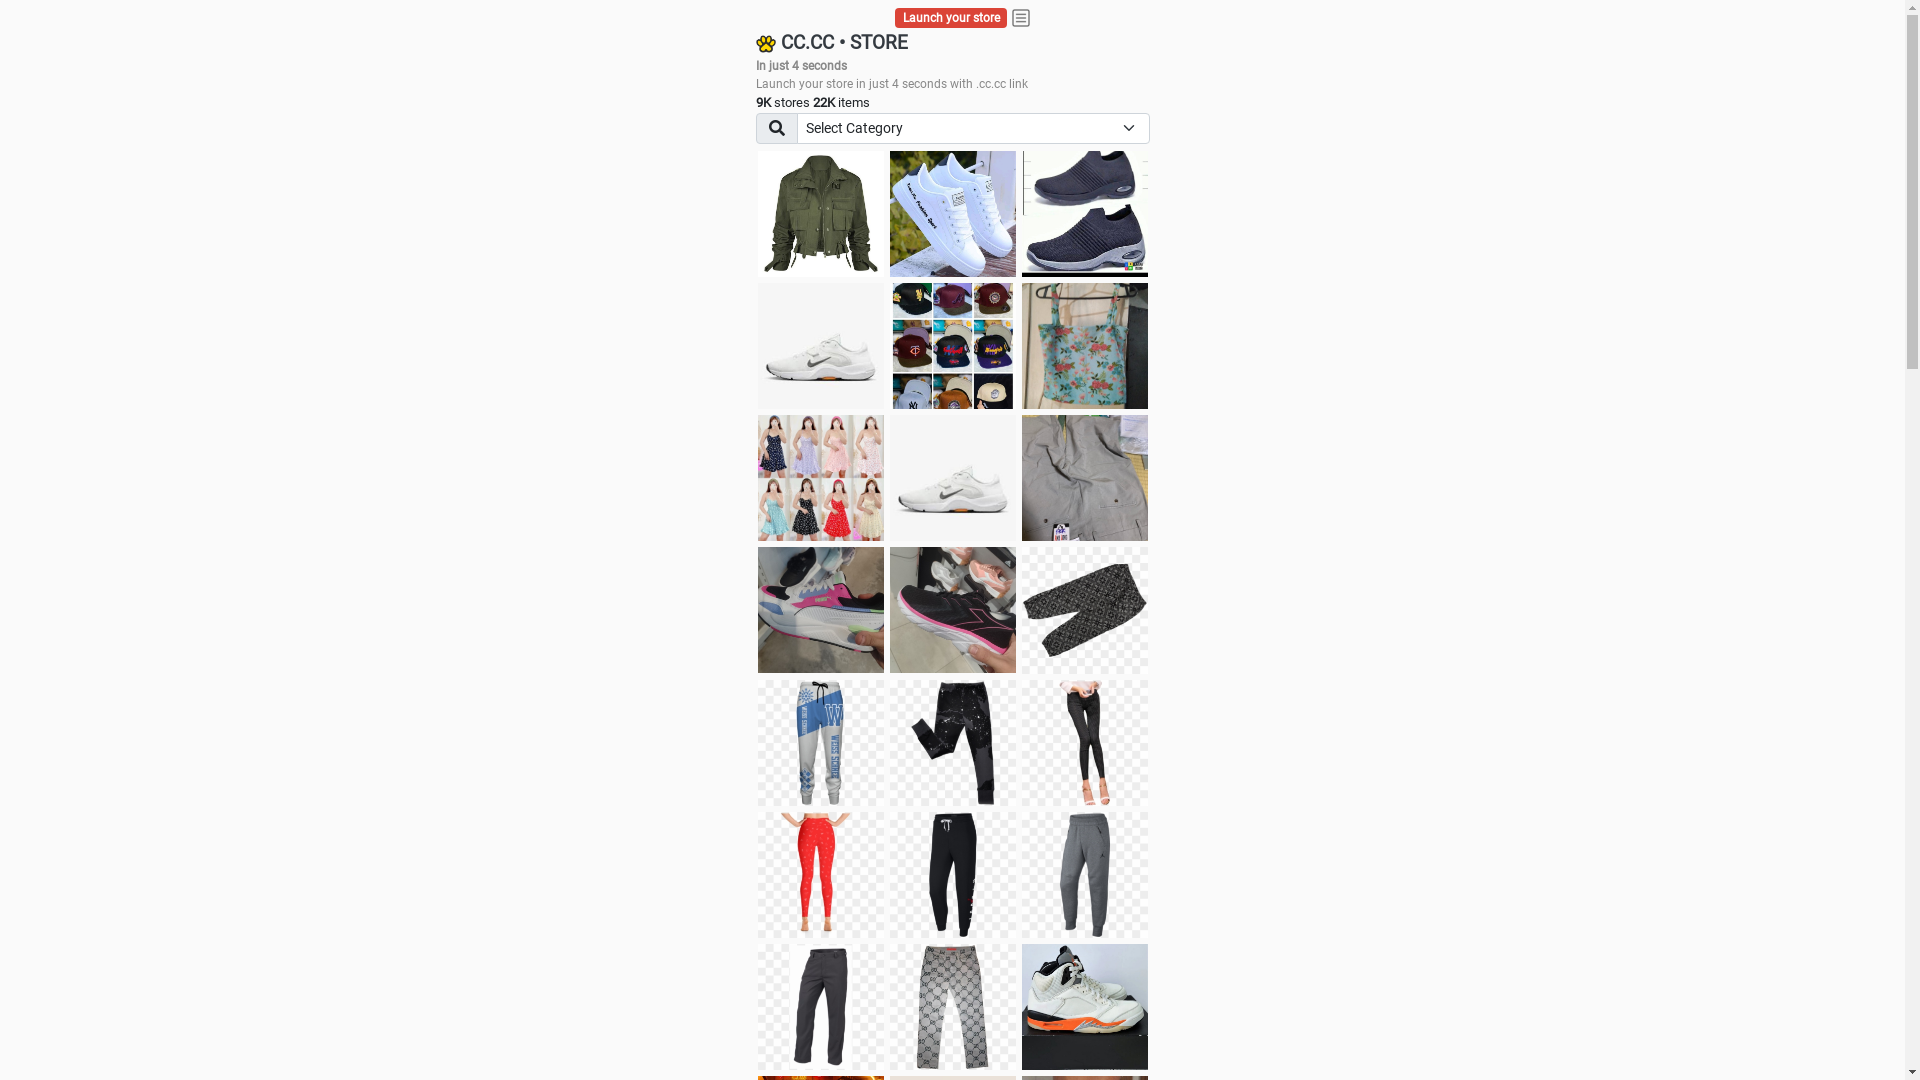 This screenshot has height=1080, width=1920. I want to click on Shoes, so click(953, 478).